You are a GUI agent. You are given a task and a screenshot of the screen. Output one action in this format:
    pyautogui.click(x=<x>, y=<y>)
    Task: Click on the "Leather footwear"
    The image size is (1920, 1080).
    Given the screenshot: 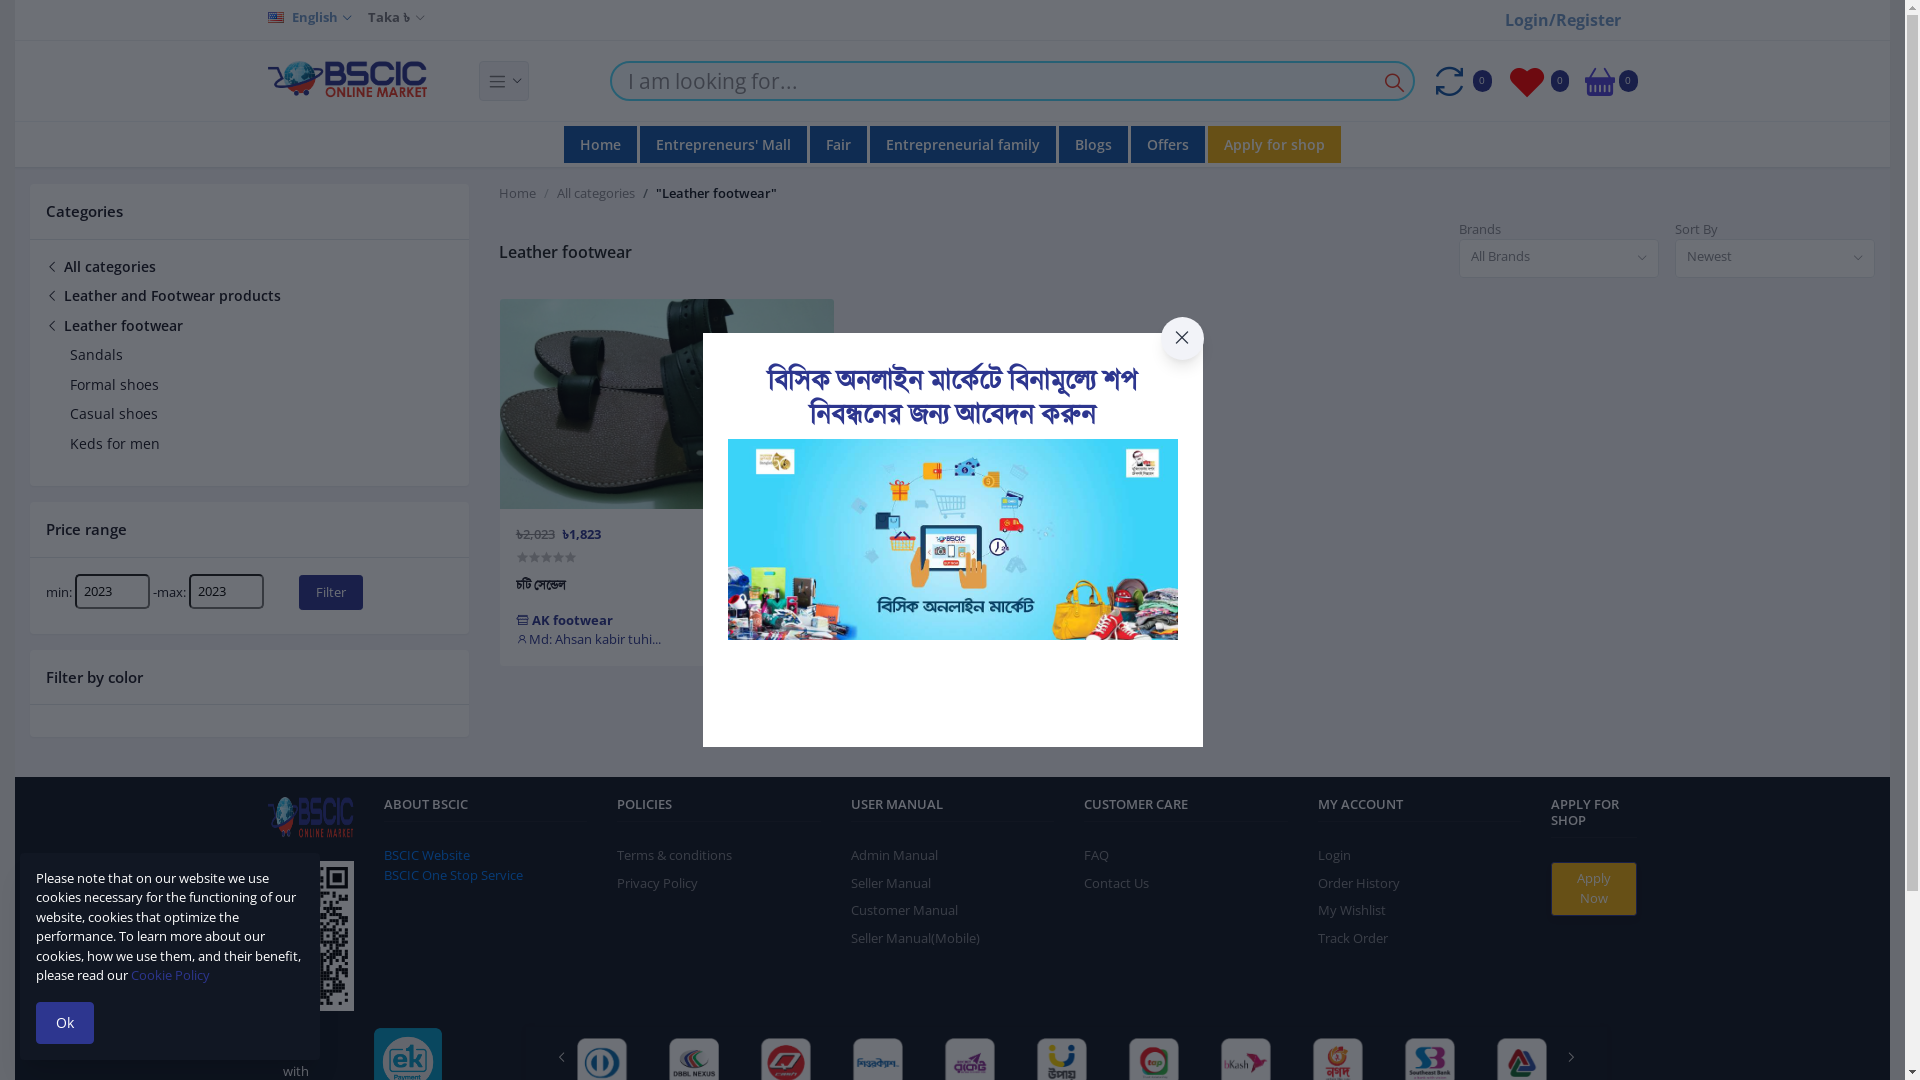 What is the action you would take?
    pyautogui.click(x=716, y=194)
    